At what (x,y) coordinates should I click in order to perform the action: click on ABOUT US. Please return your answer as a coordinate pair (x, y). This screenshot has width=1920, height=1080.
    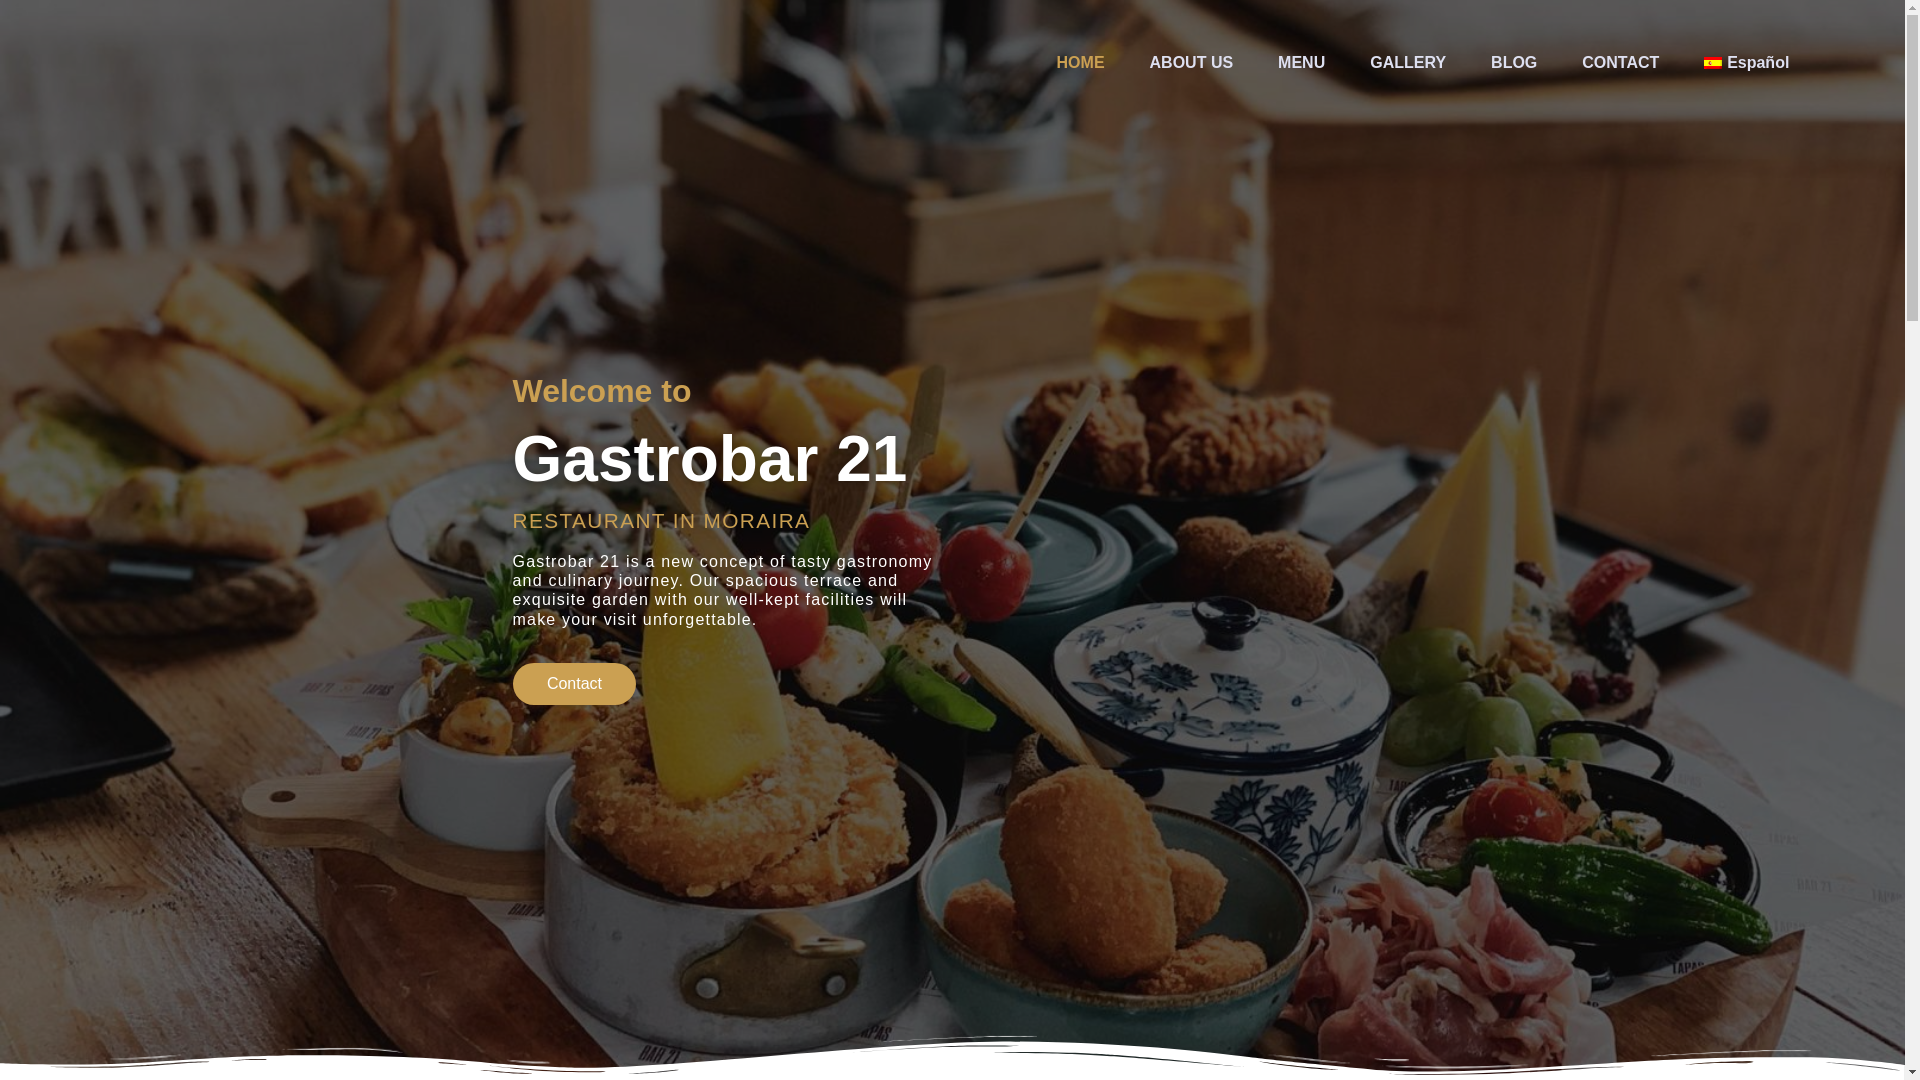
    Looking at the image, I should click on (1192, 62).